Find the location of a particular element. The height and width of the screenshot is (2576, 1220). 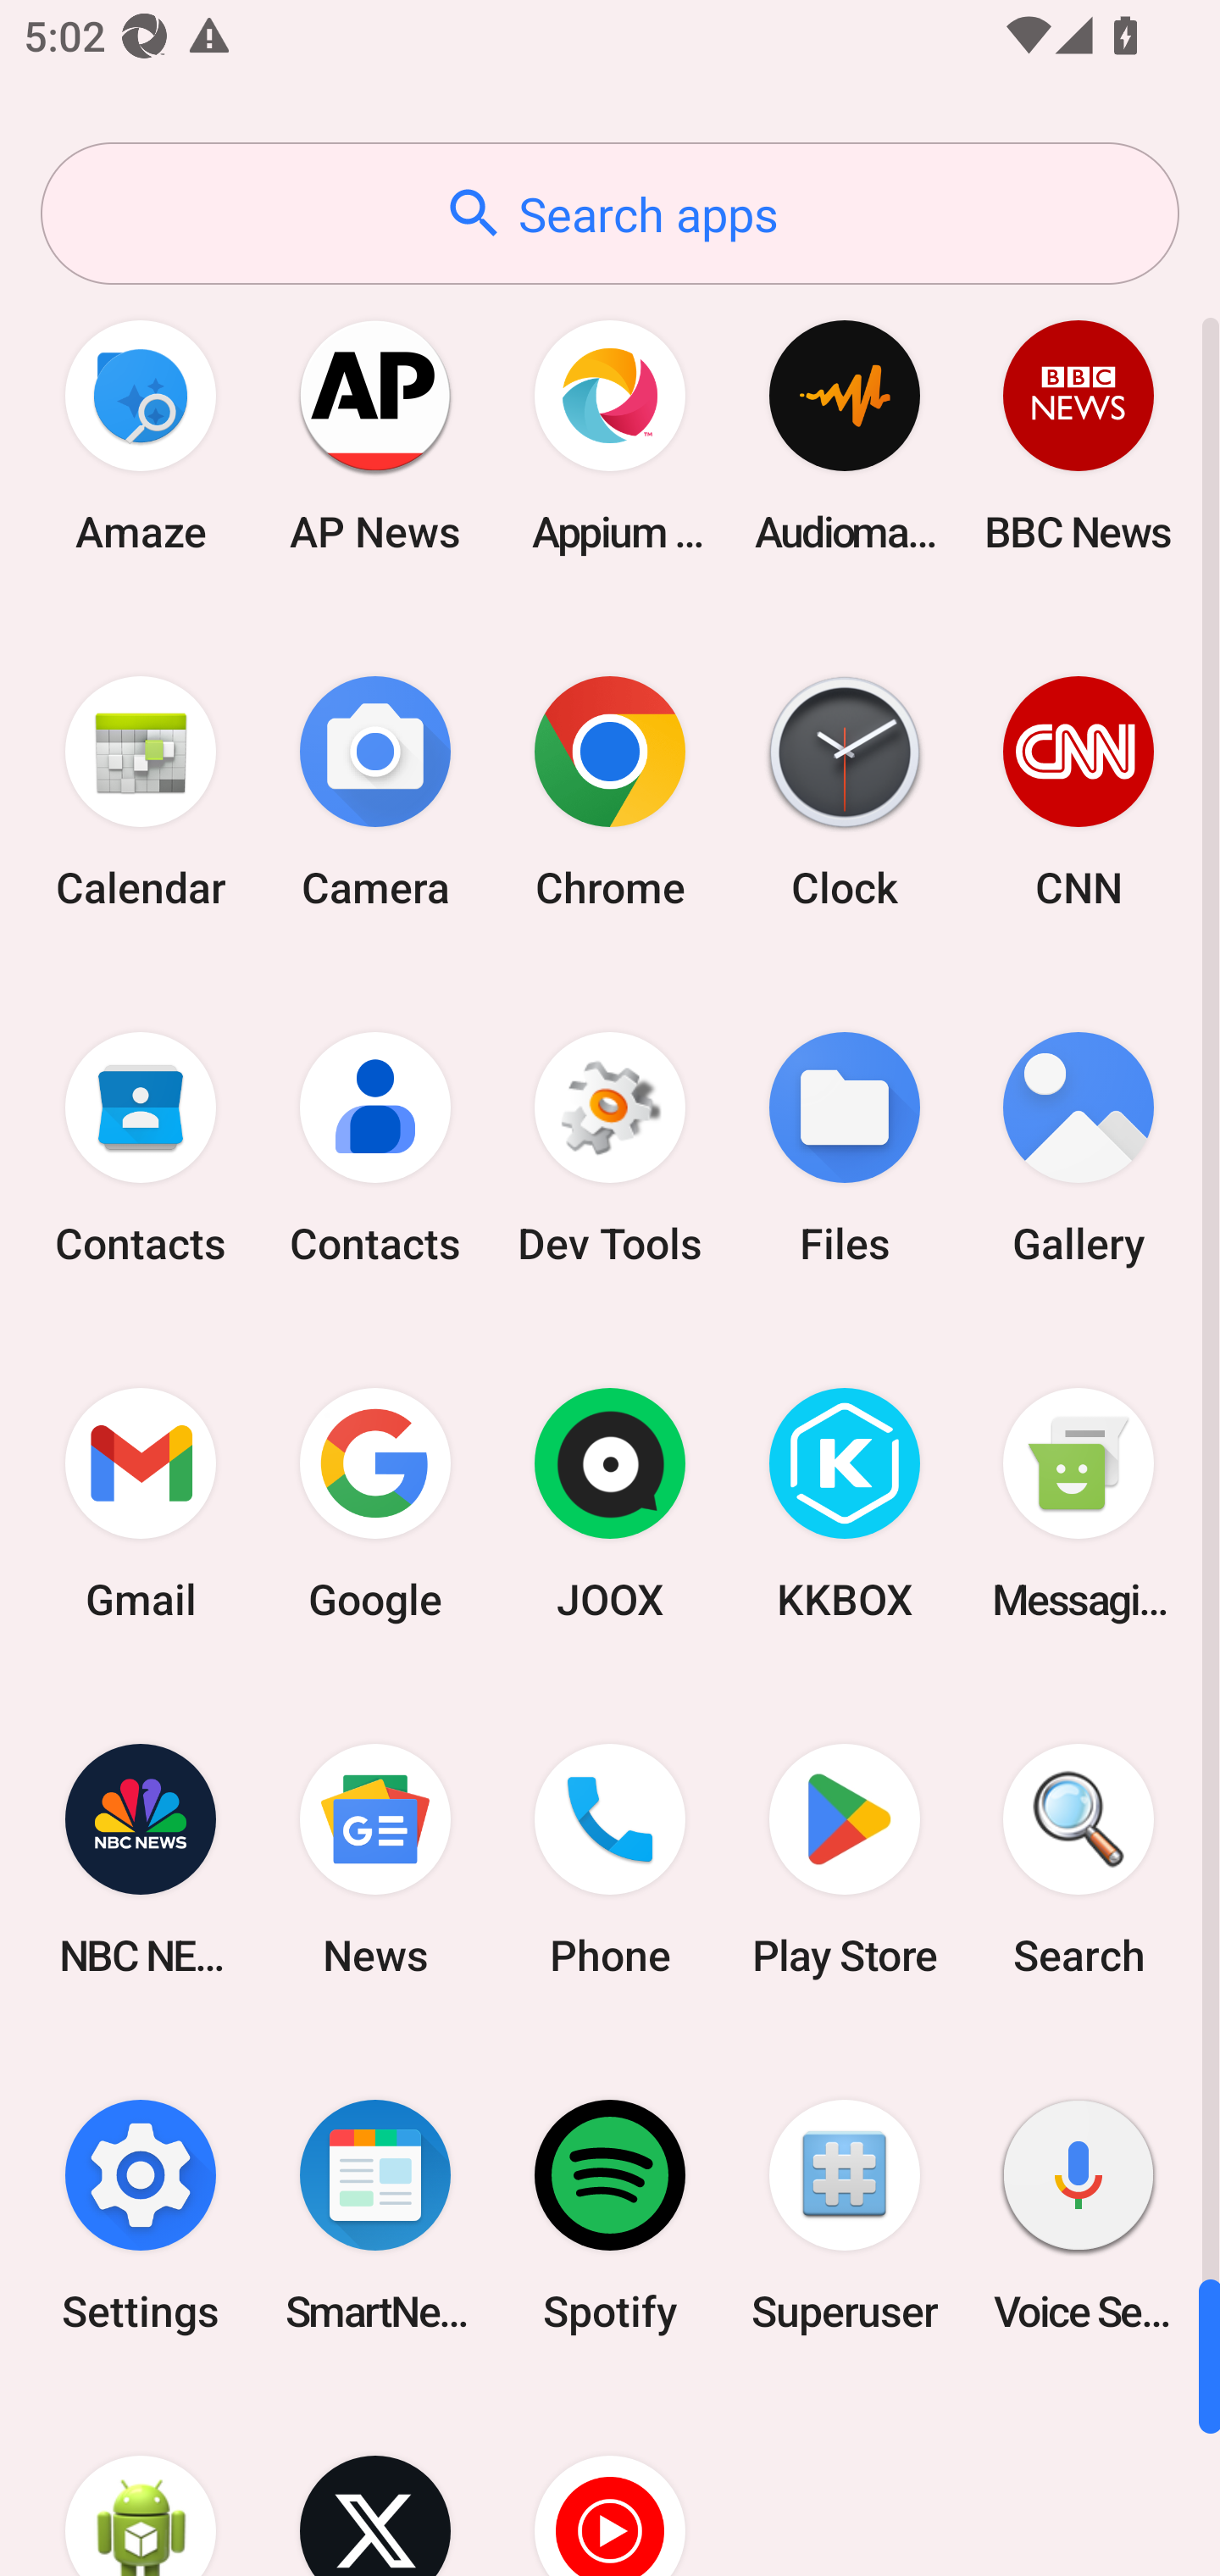

Contacts is located at coordinates (141, 1149).